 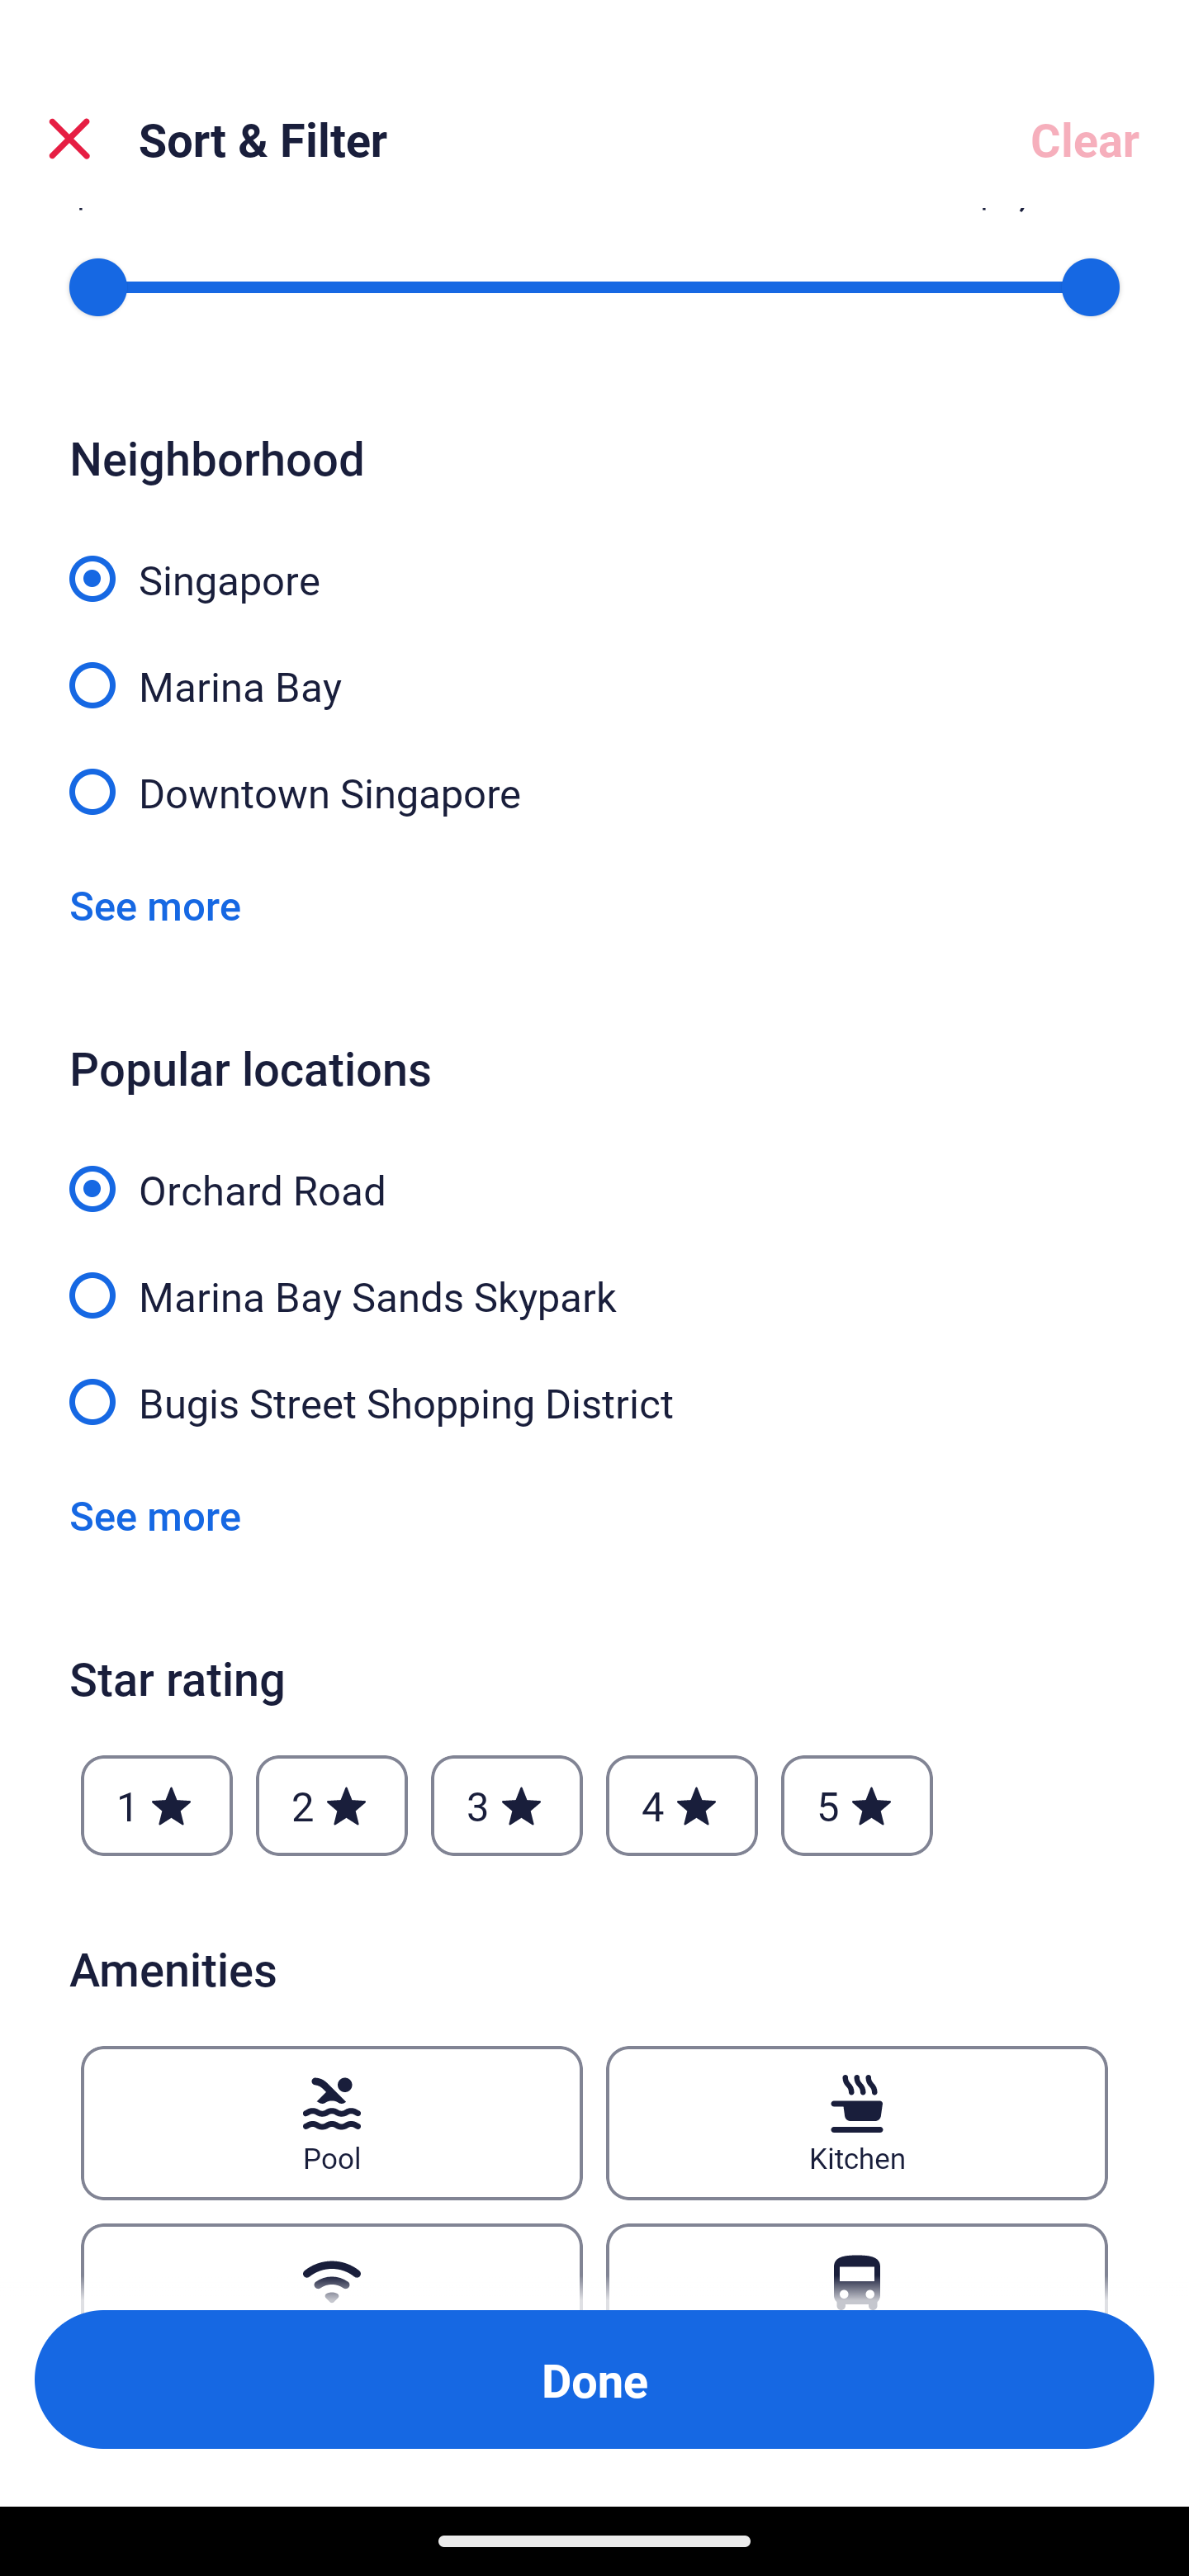 I want to click on 2, so click(x=331, y=1805).